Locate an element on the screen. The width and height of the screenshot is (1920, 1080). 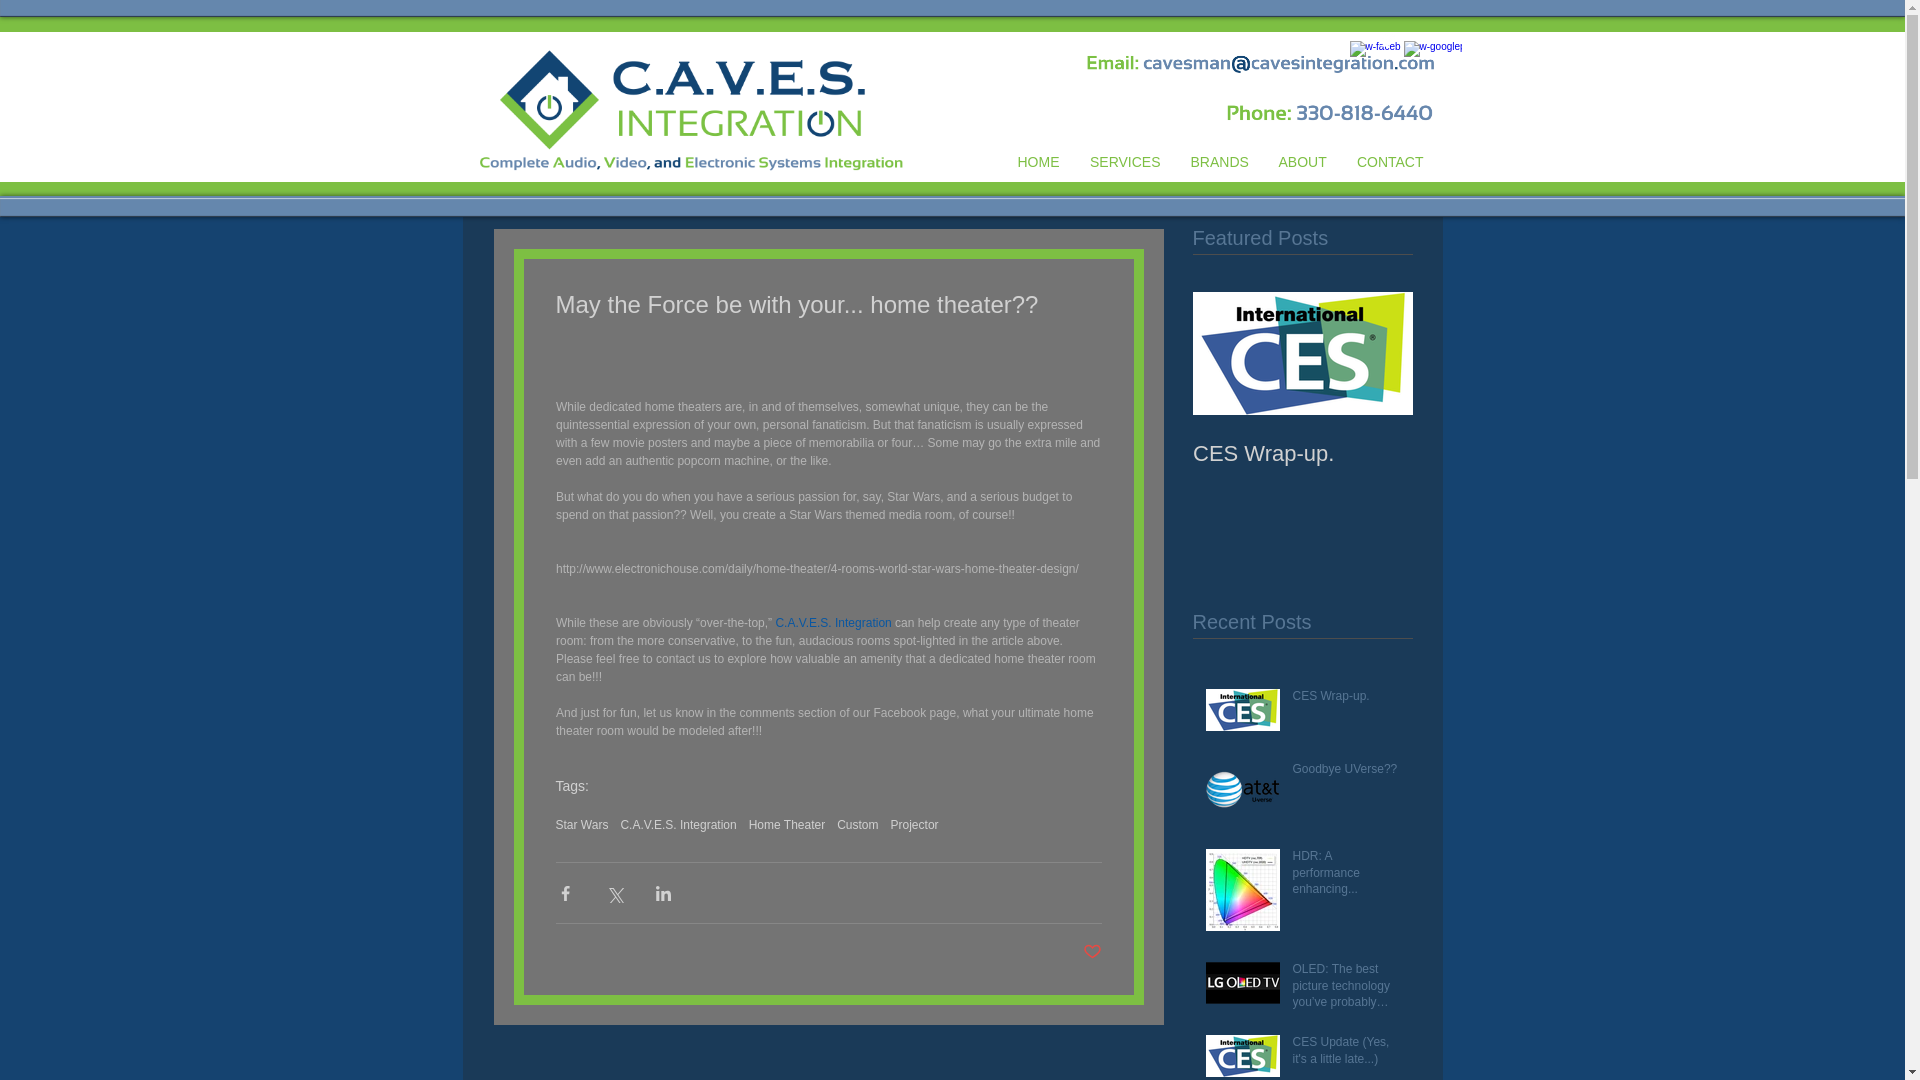
Post not marked as liked is located at coordinates (1091, 952).